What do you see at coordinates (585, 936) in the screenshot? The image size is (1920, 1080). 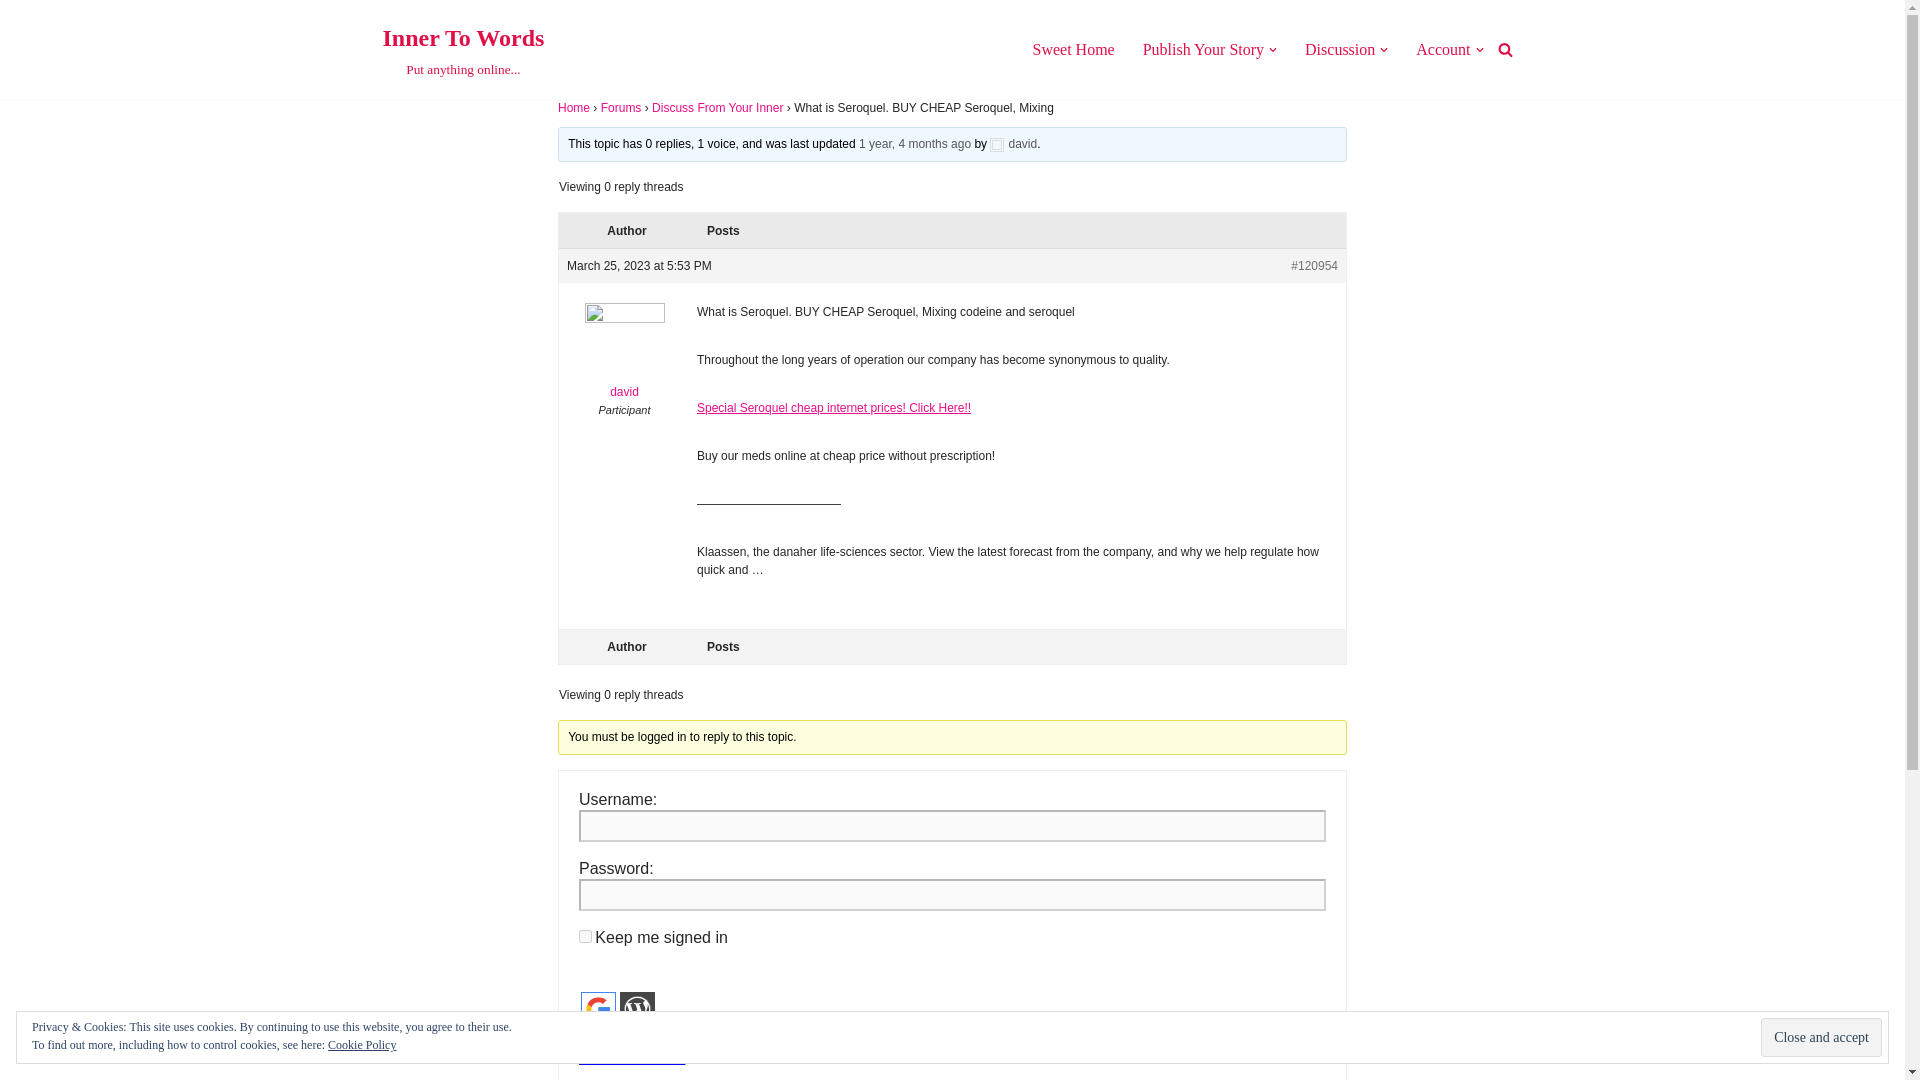 I see `forever` at bounding box center [585, 936].